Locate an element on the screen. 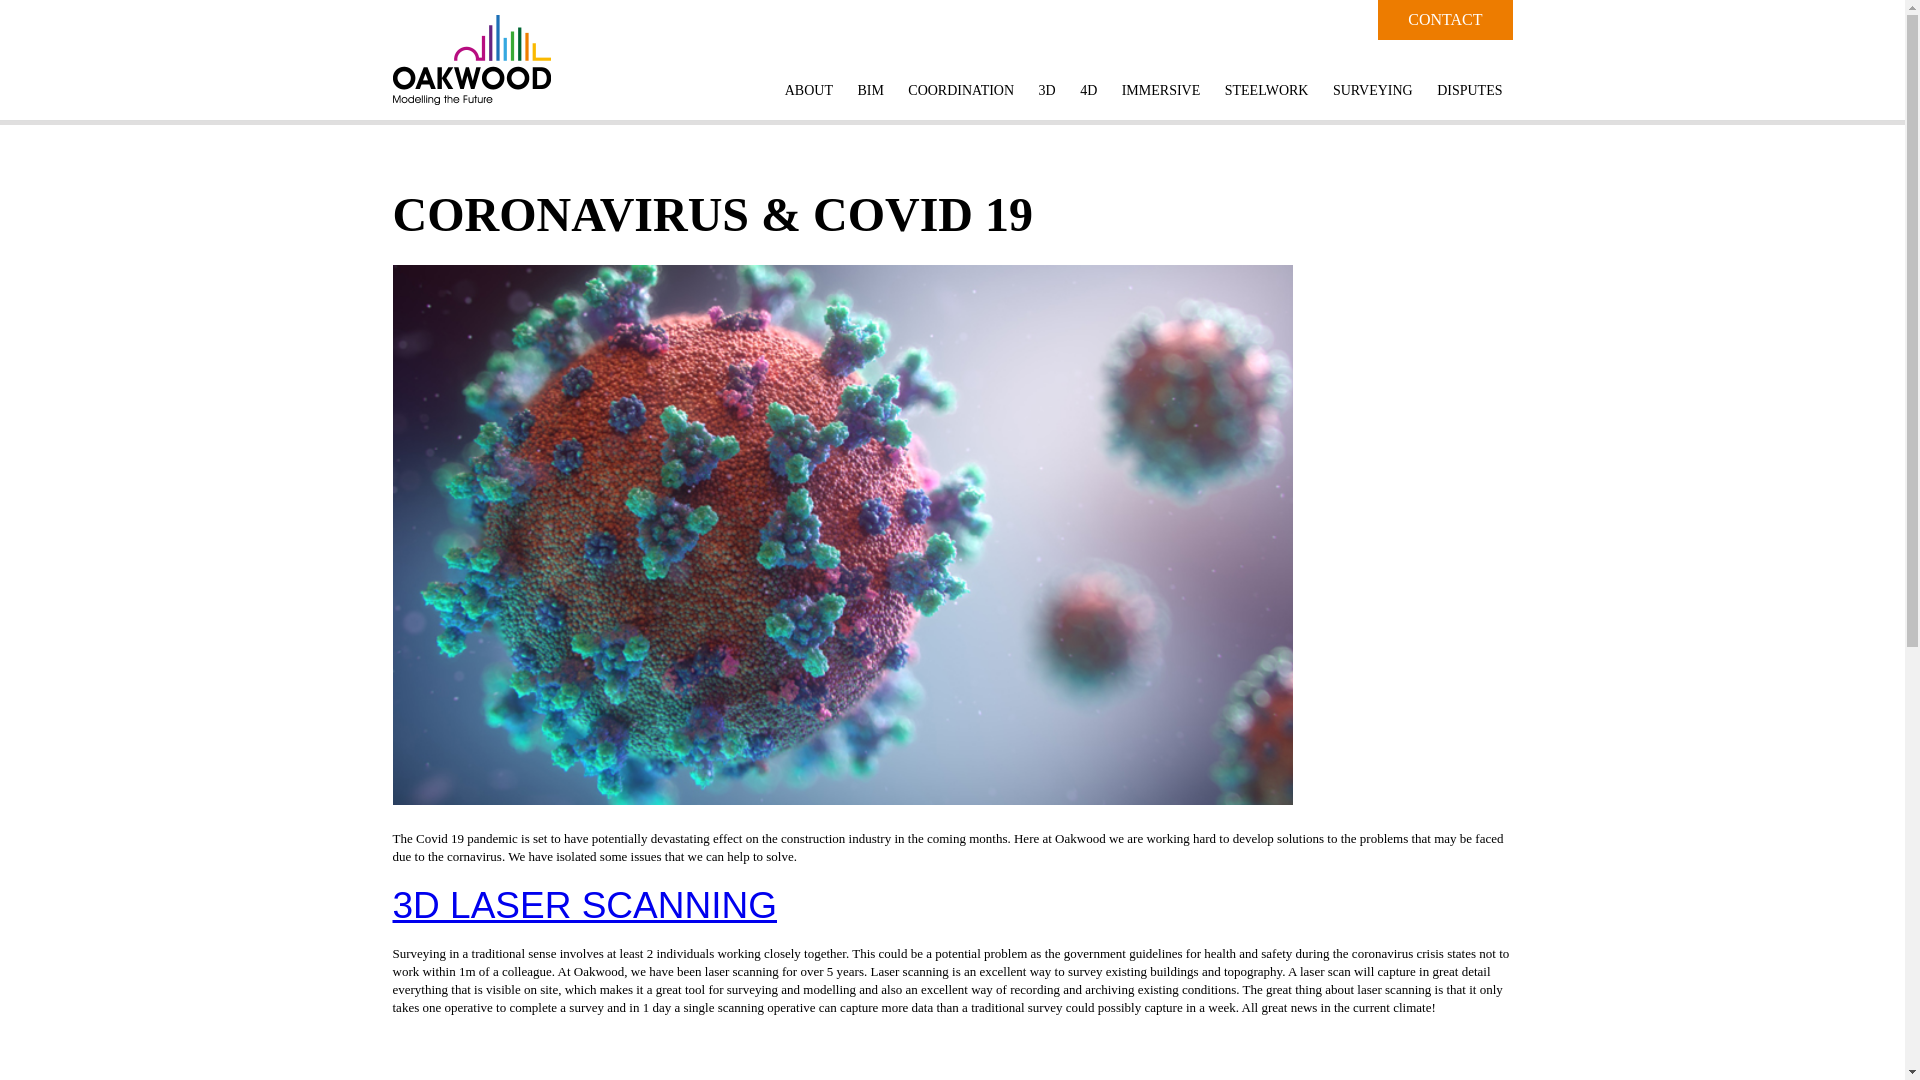  3D LASER SCANNING is located at coordinates (584, 904).